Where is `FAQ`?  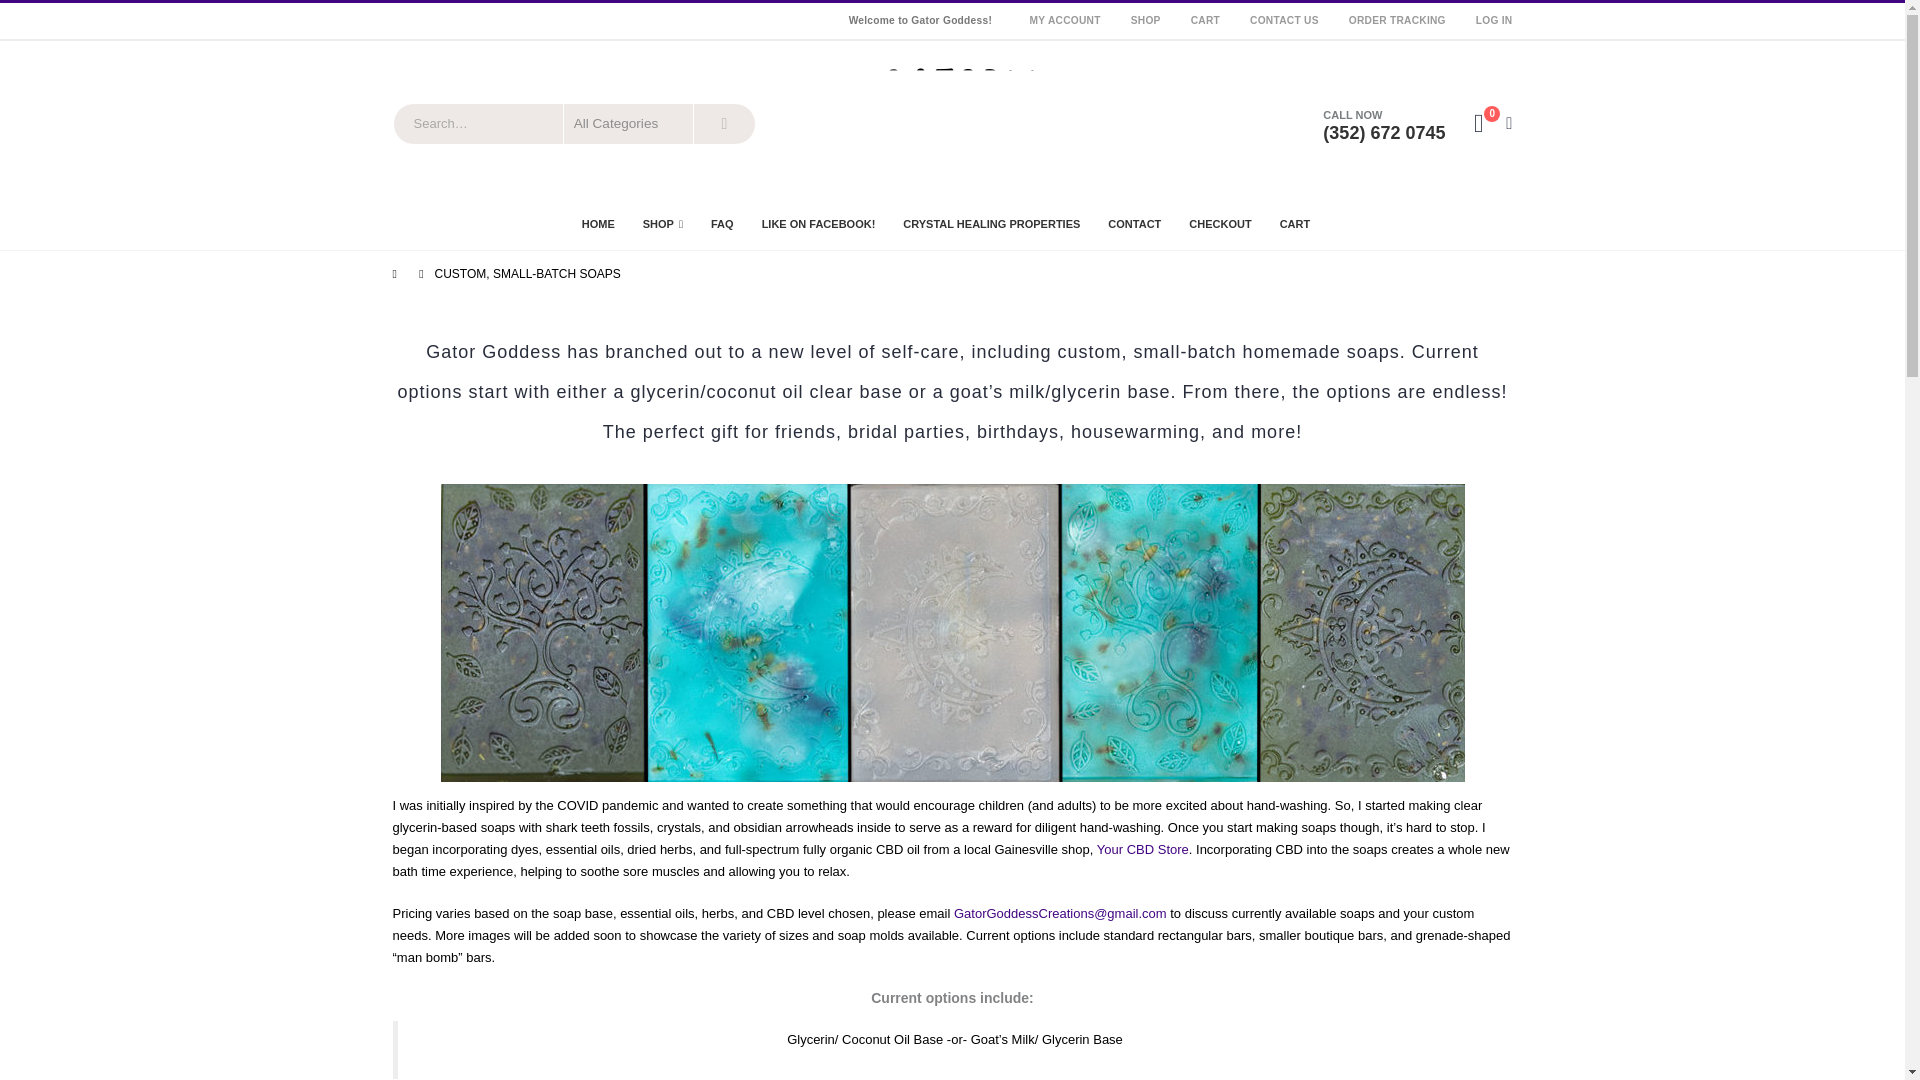 FAQ is located at coordinates (722, 224).